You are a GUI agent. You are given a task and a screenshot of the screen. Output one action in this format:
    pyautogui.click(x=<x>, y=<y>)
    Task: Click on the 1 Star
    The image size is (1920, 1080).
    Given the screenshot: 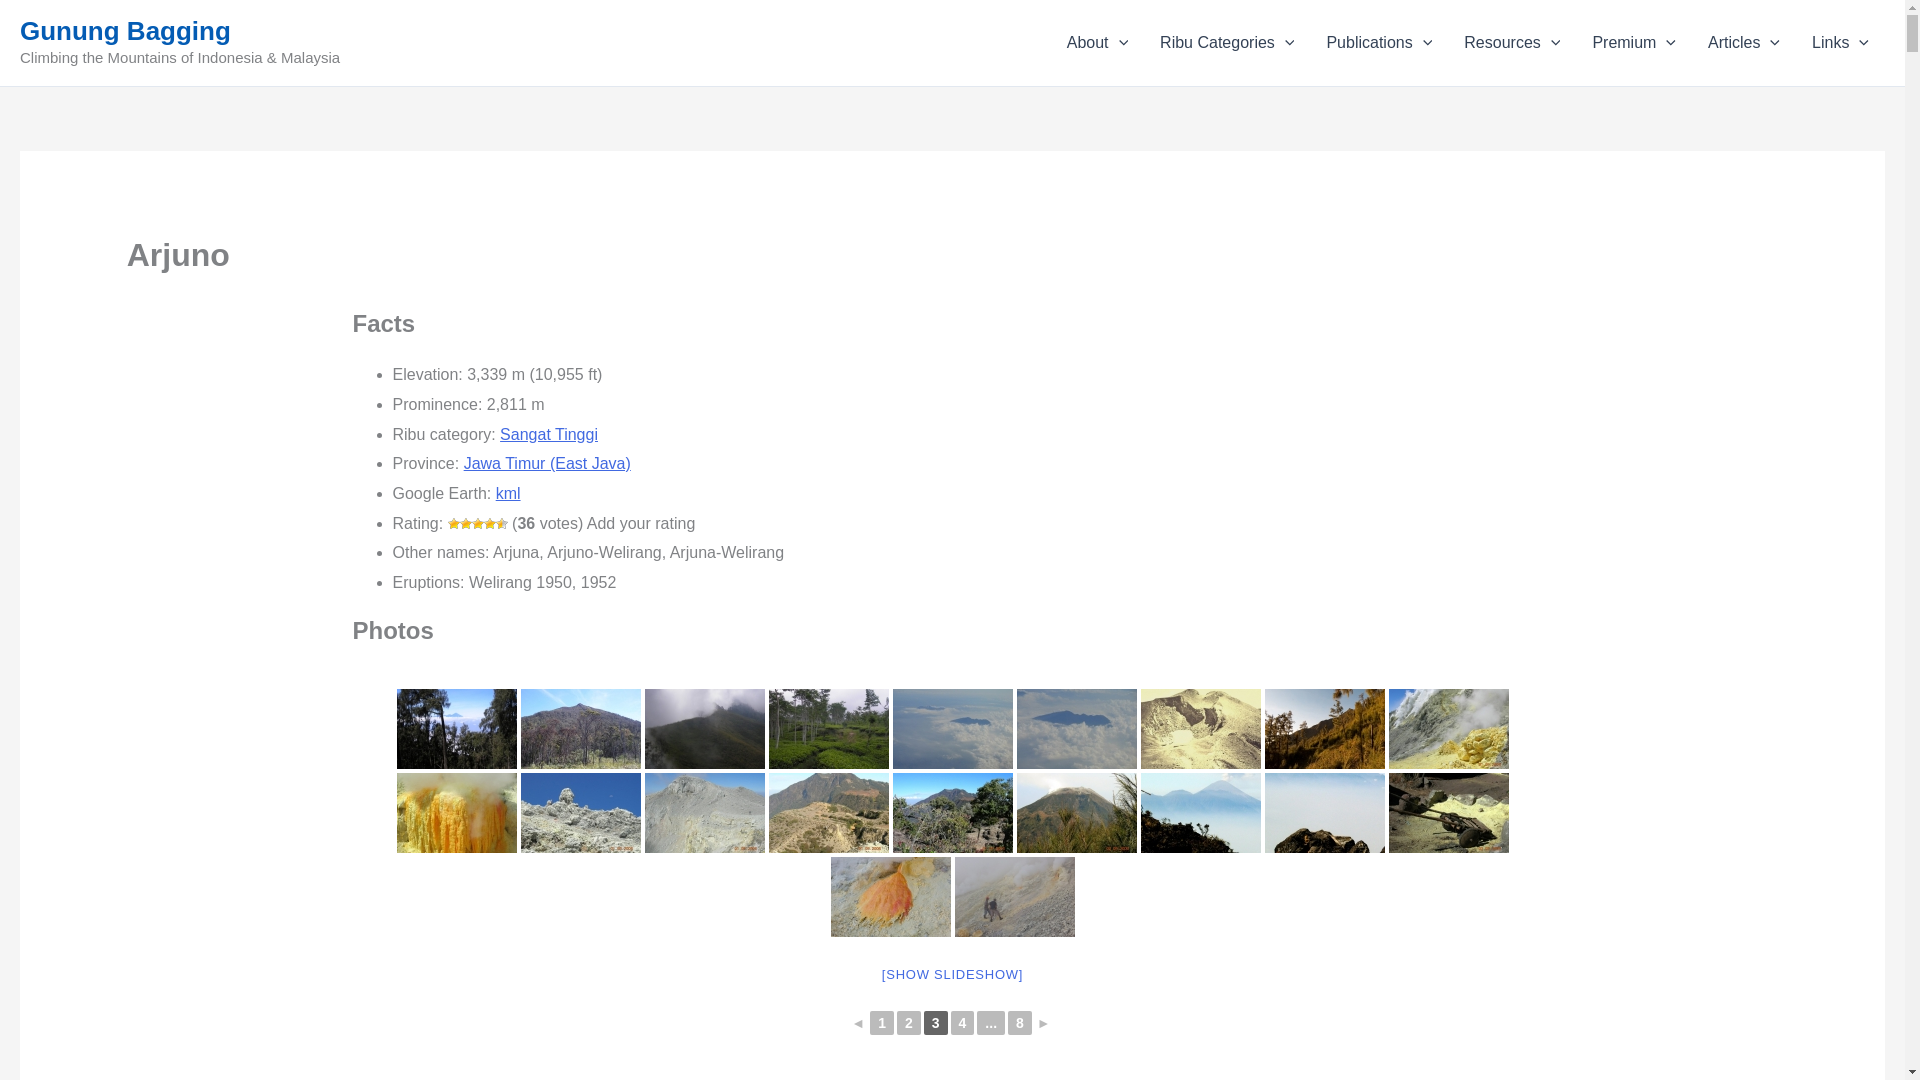 What is the action you would take?
    pyautogui.click(x=454, y=524)
    